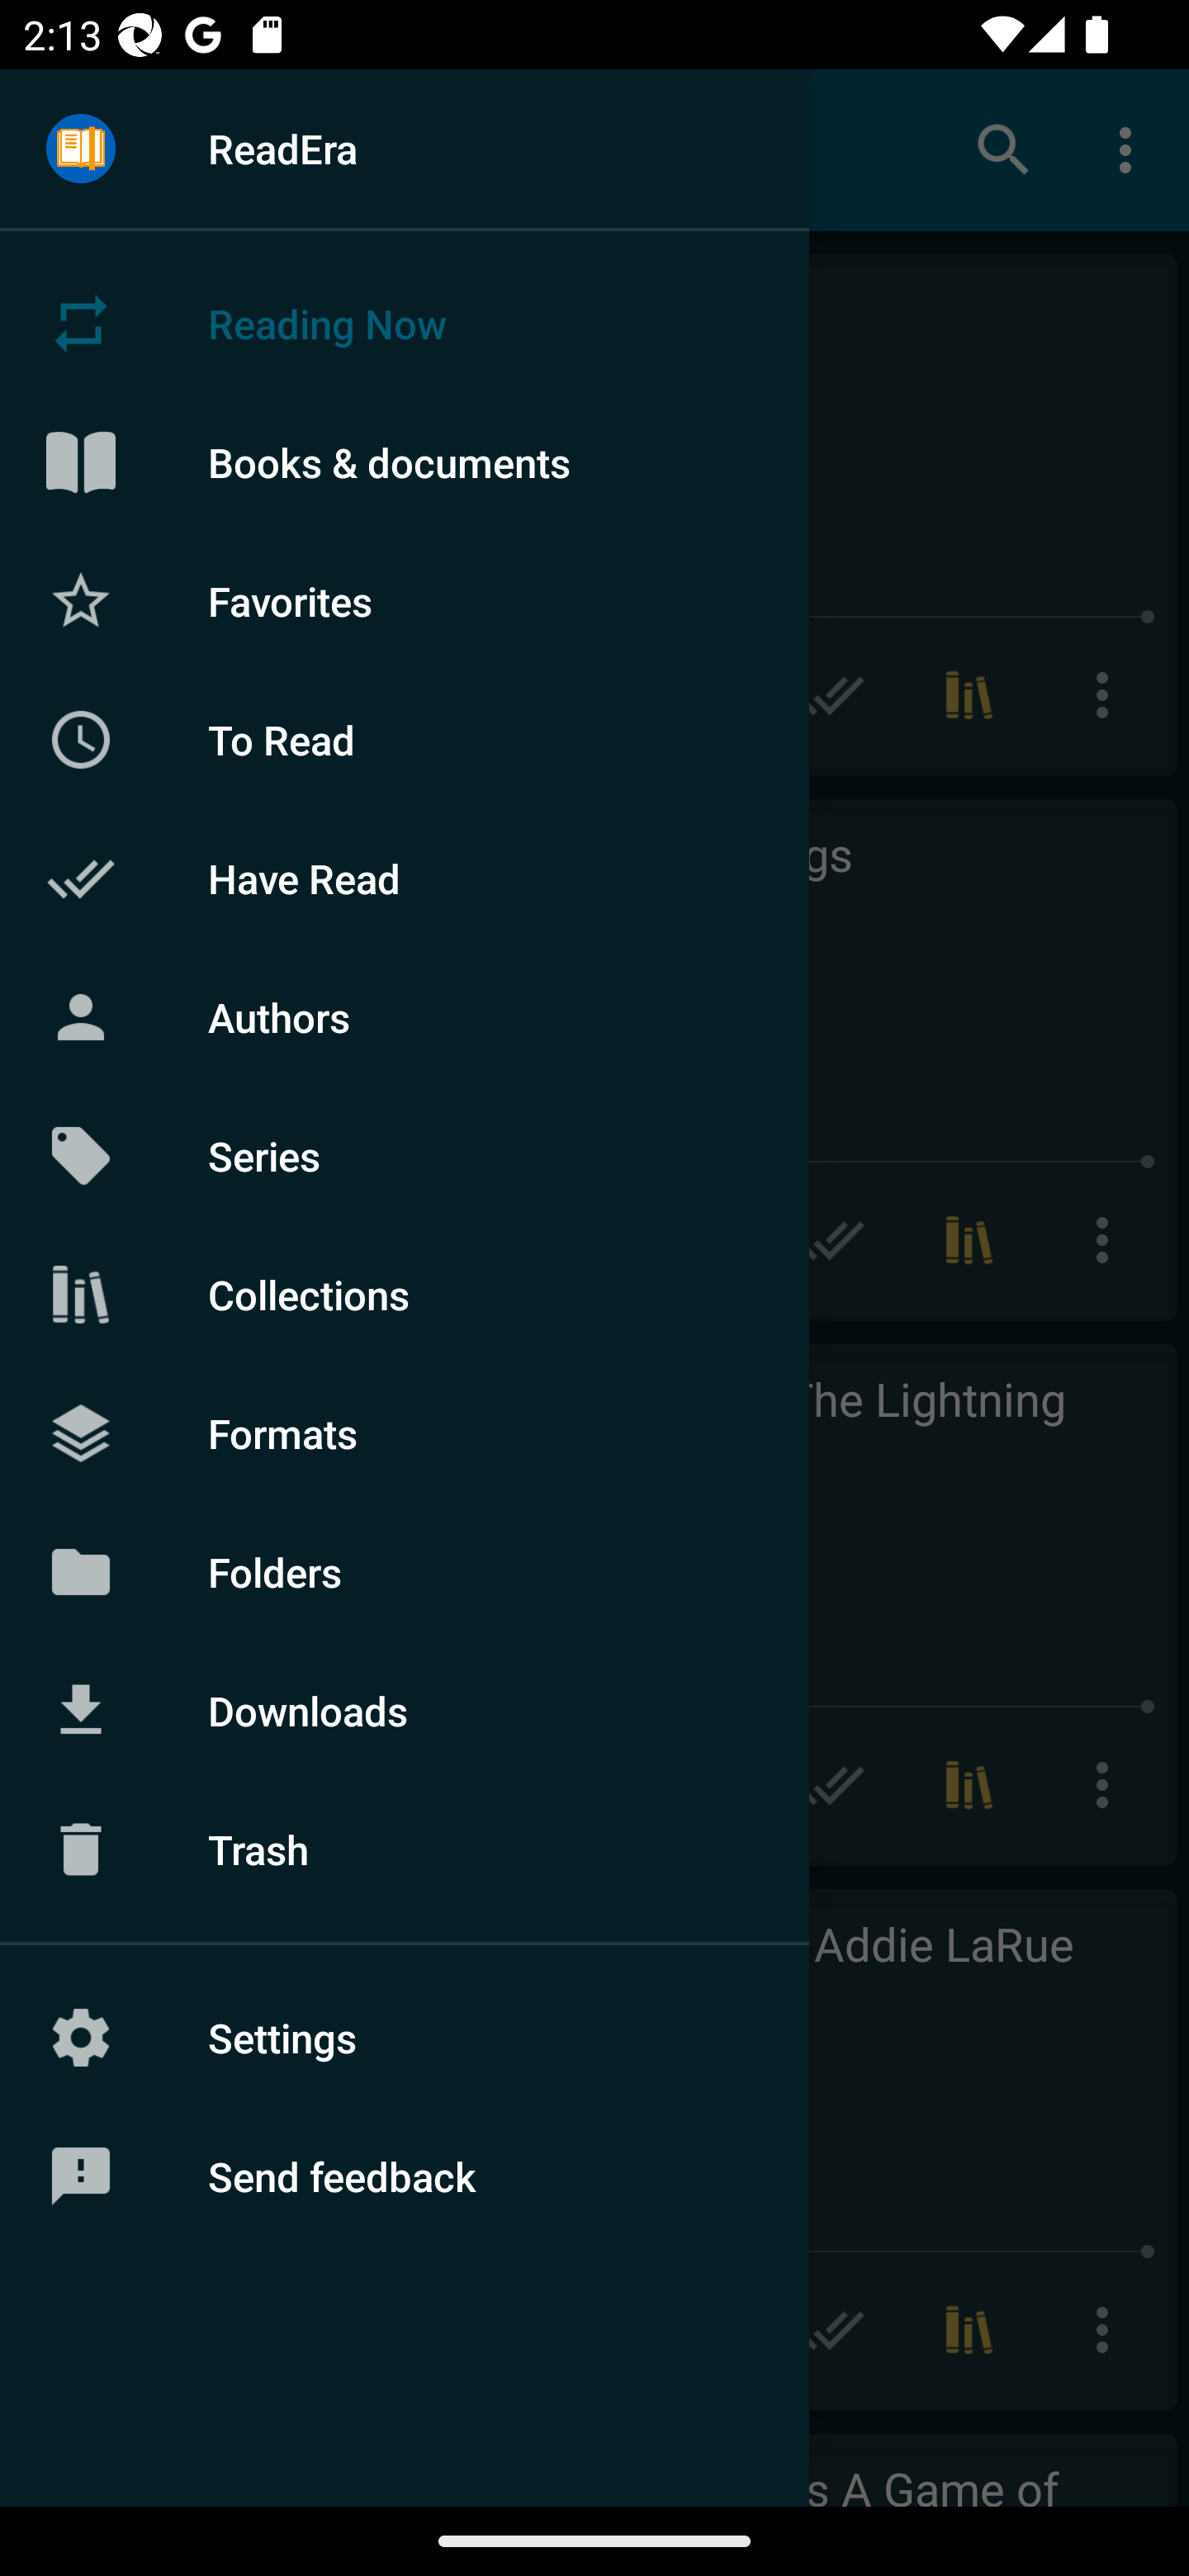 This screenshot has height=2576, width=1189. I want to click on Collections, so click(405, 1295).